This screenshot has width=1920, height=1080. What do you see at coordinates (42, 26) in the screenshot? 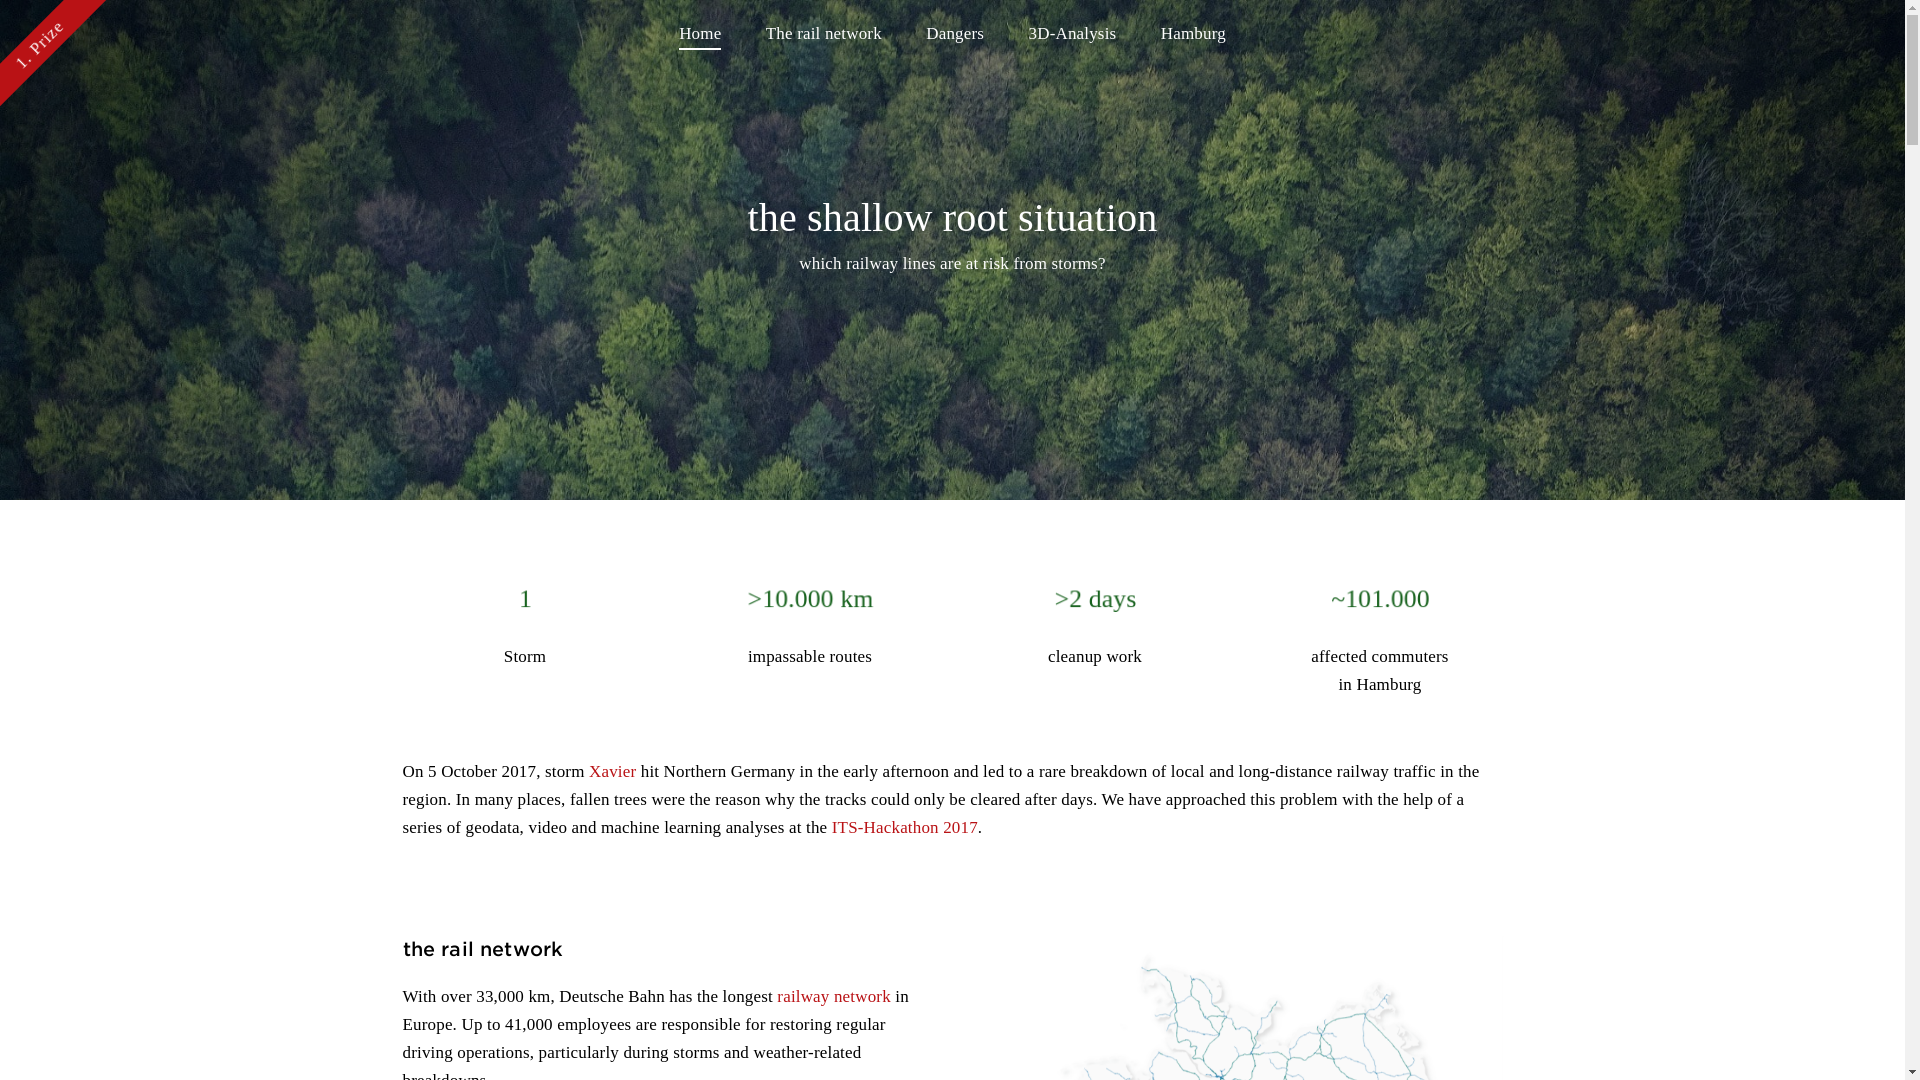
I see `1. Prize` at bounding box center [42, 26].